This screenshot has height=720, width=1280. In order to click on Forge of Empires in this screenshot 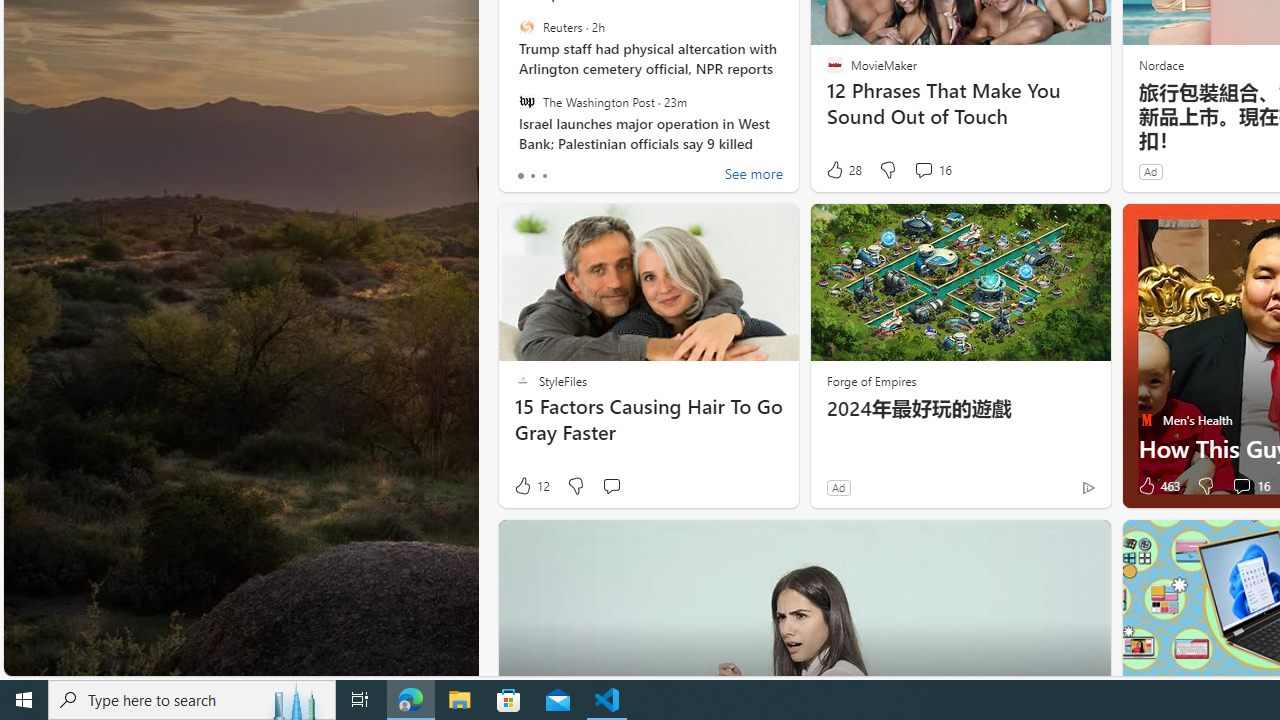, I will do `click(870, 380)`.